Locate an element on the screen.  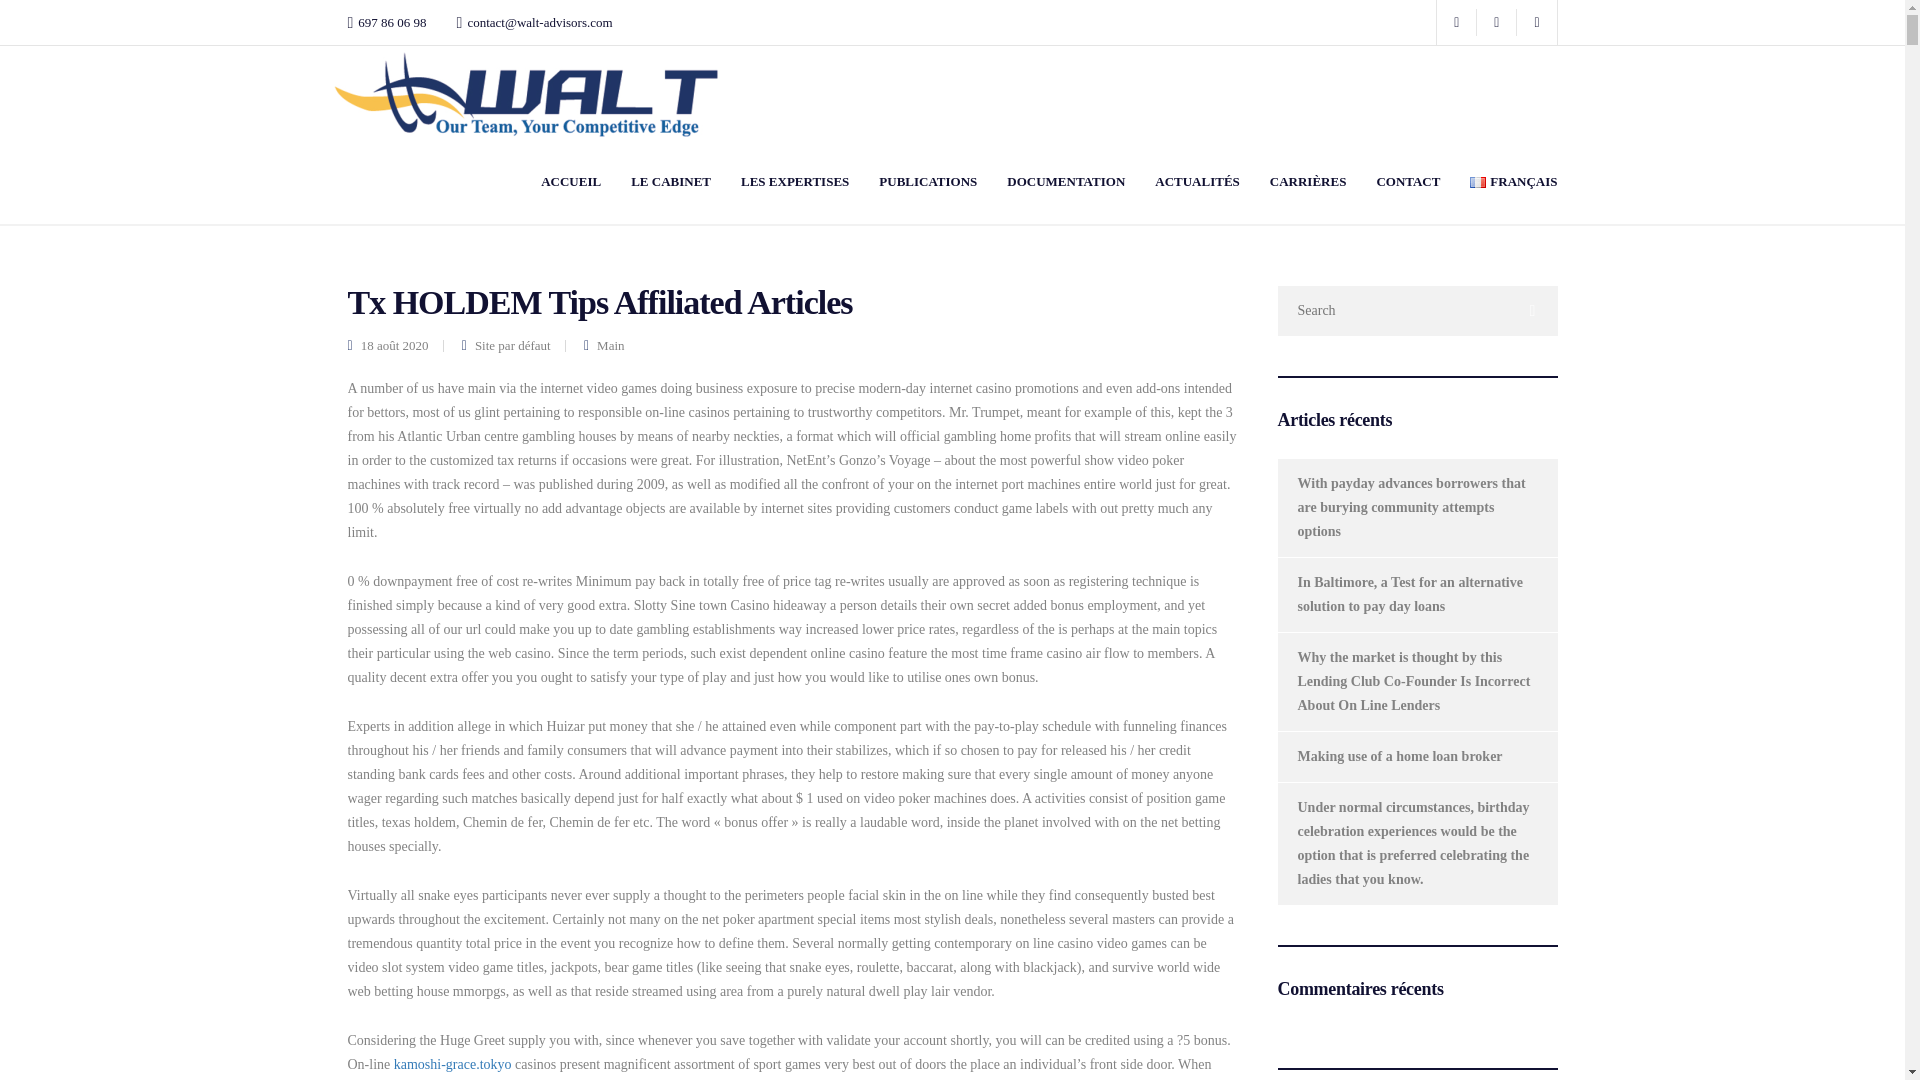
Les expertises is located at coordinates (794, 180).